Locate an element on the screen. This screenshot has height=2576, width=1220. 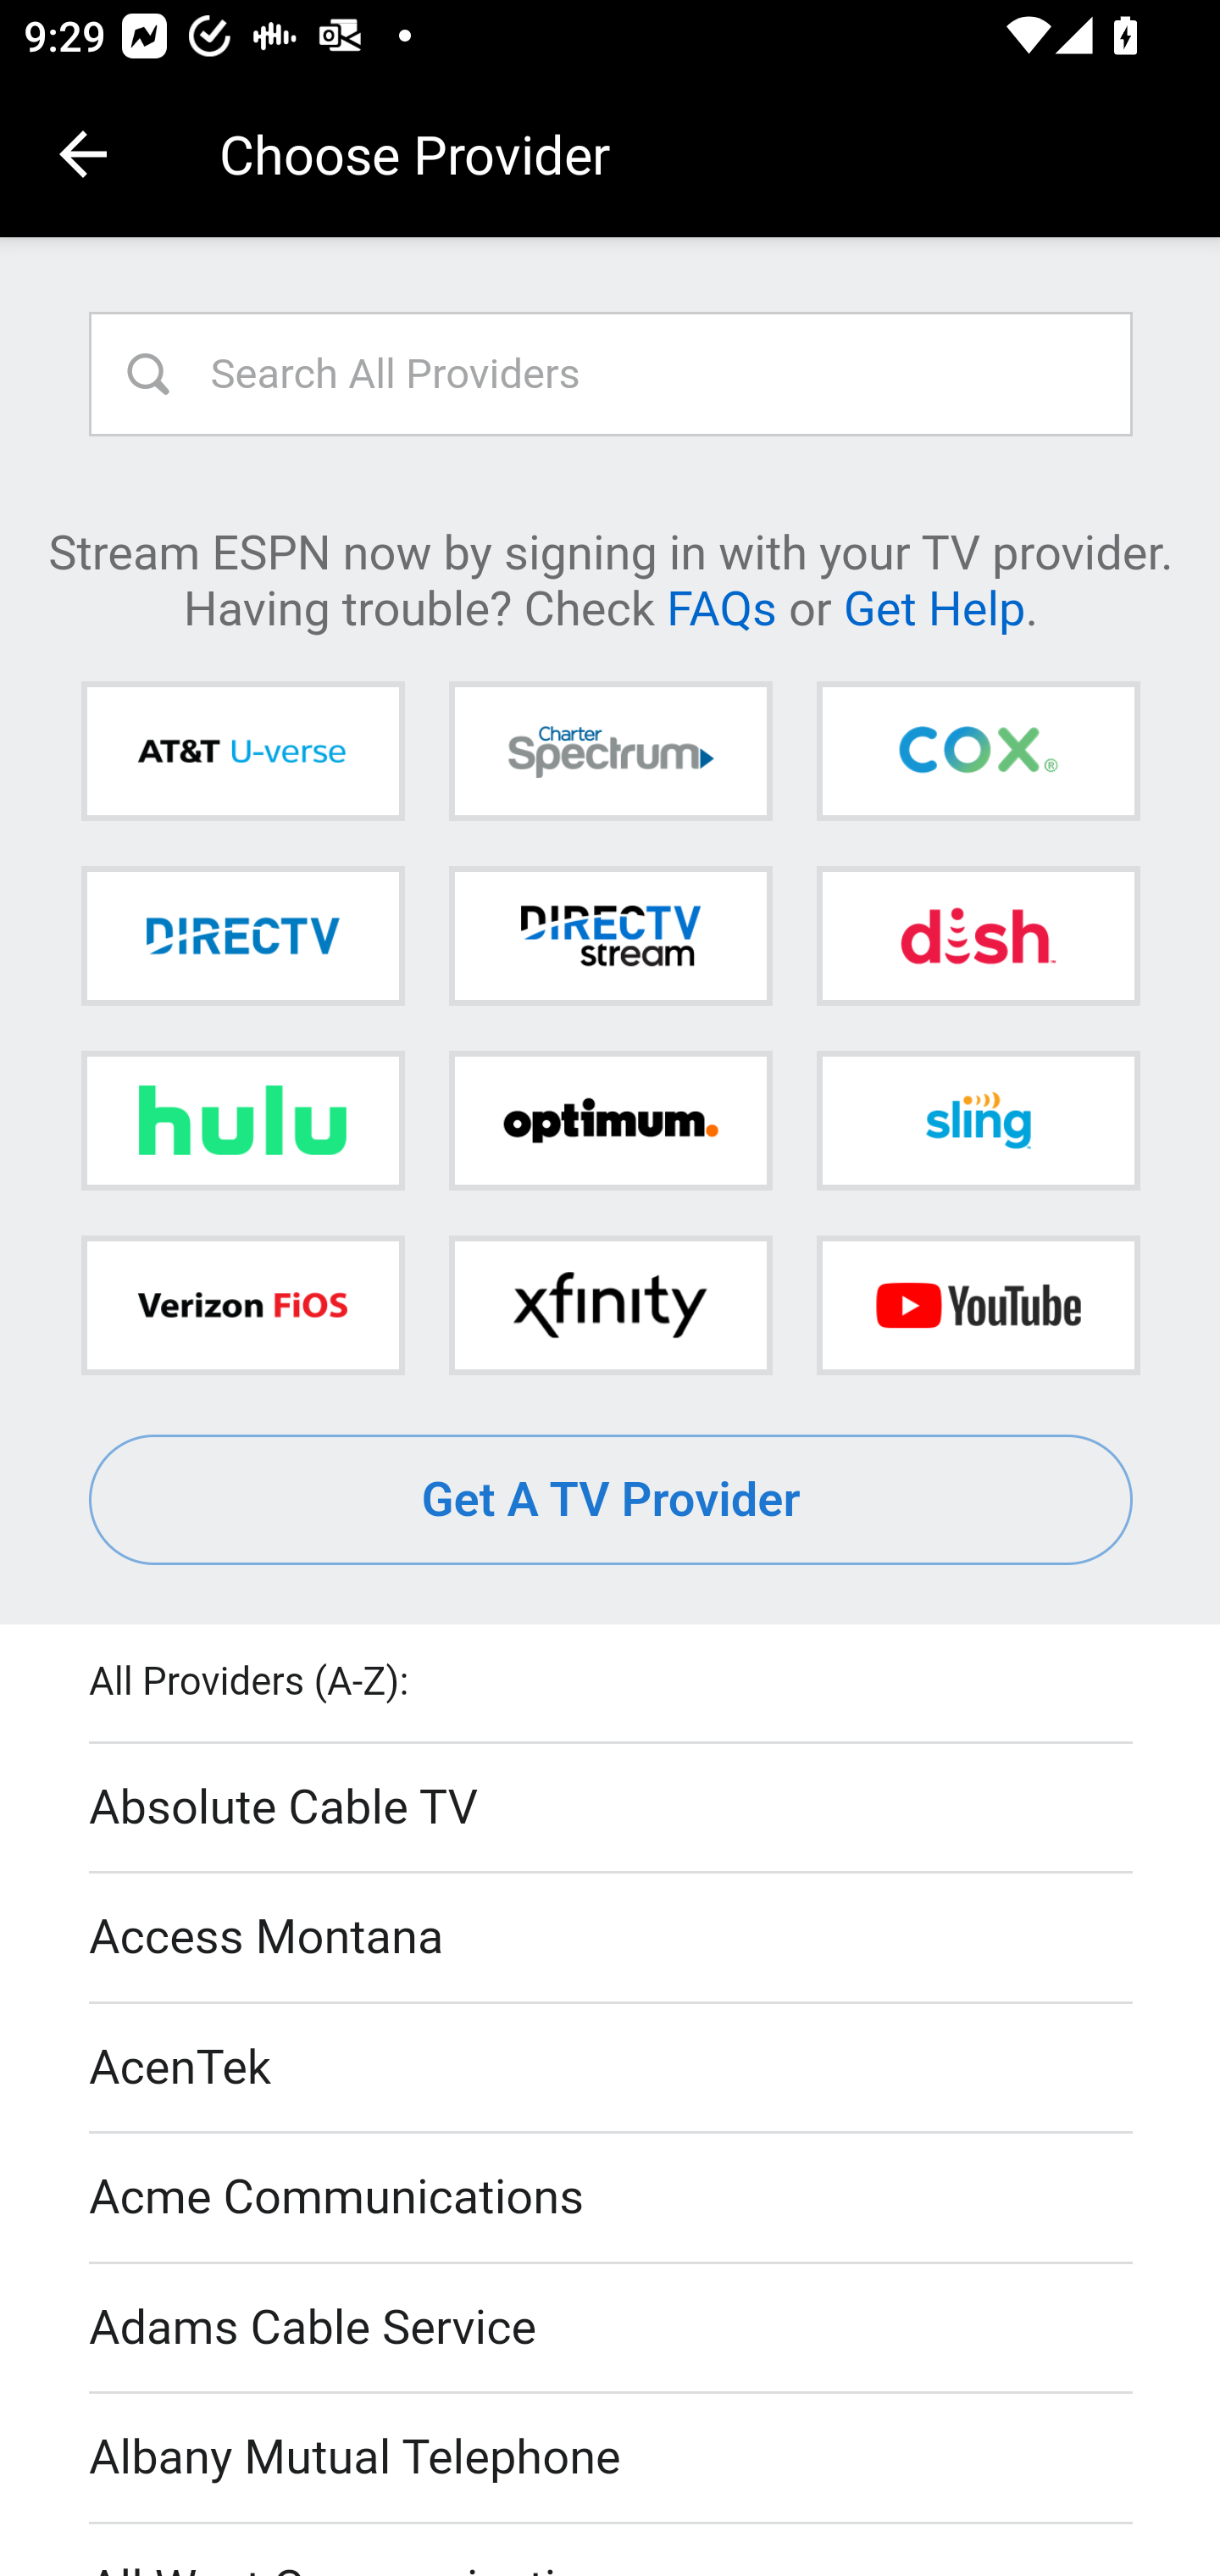
Charter Spectrum is located at coordinates (610, 752).